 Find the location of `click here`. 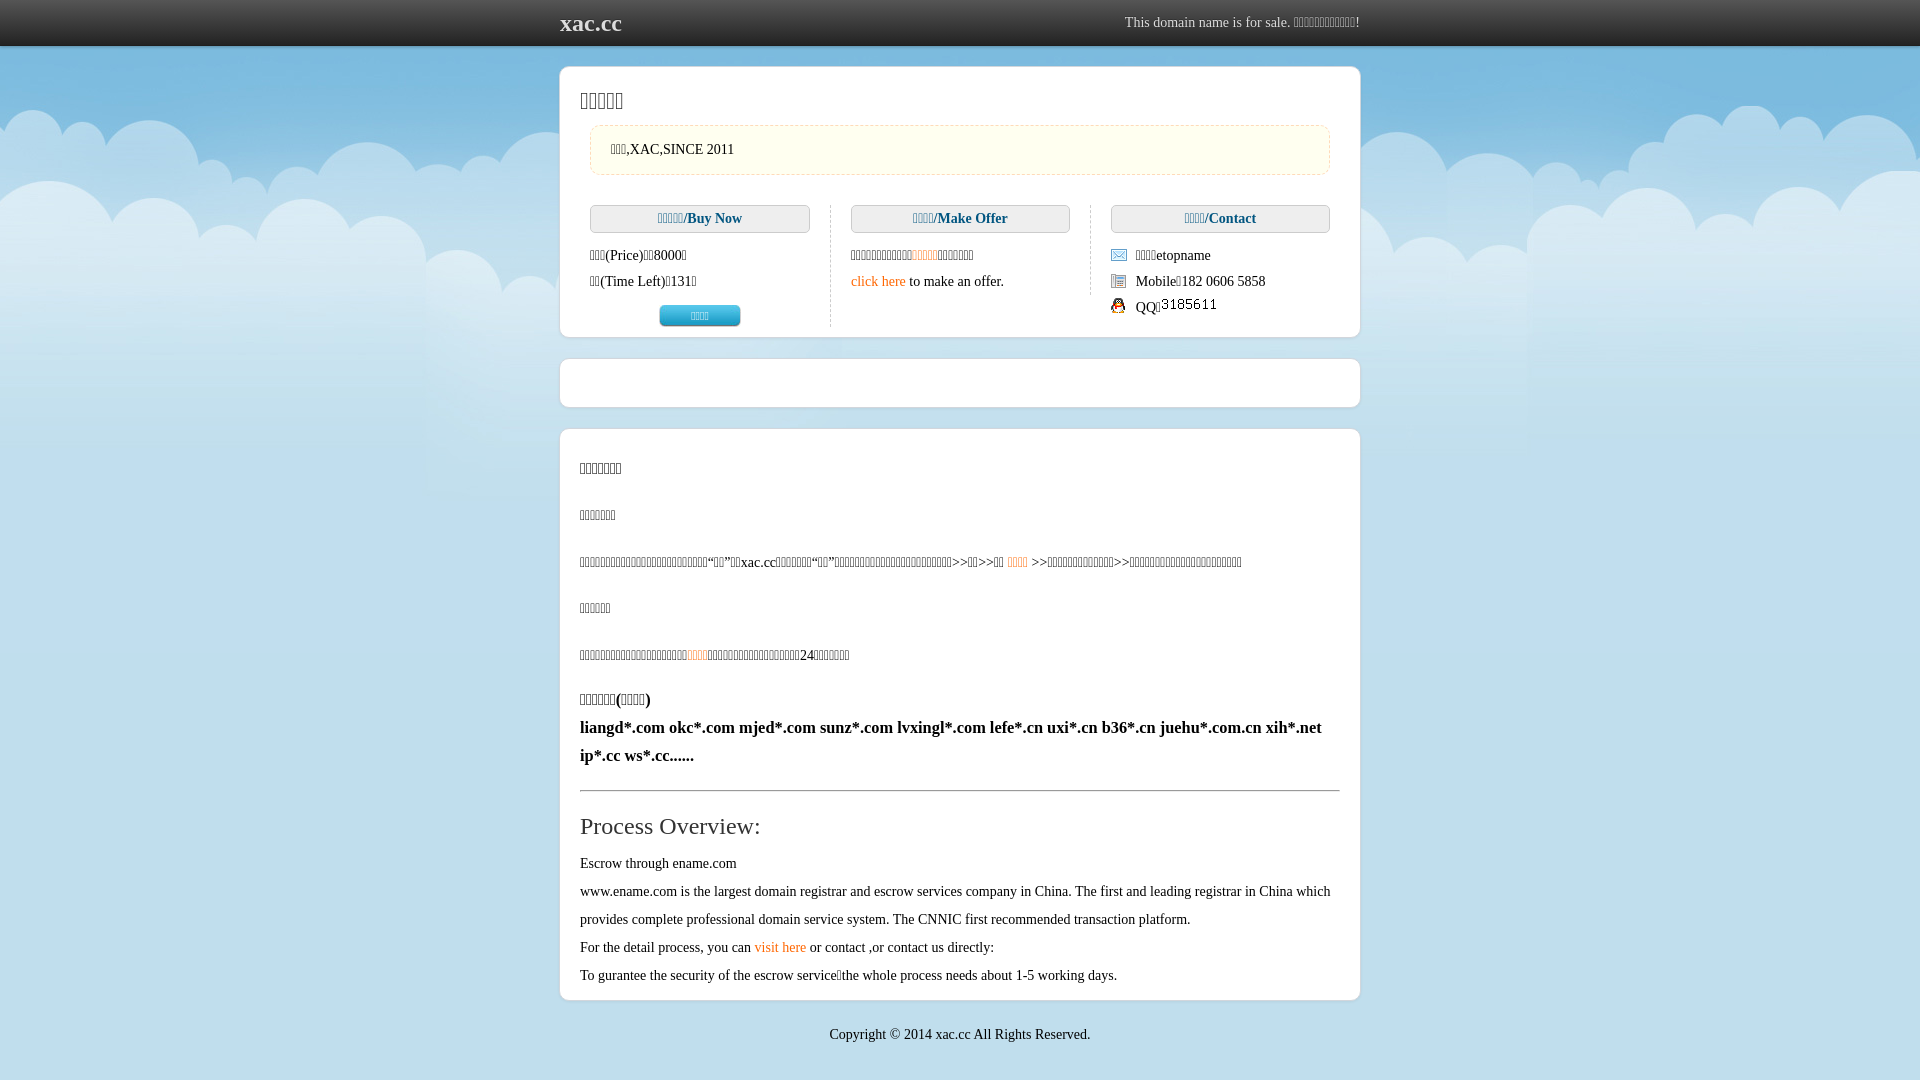

click here is located at coordinates (878, 282).